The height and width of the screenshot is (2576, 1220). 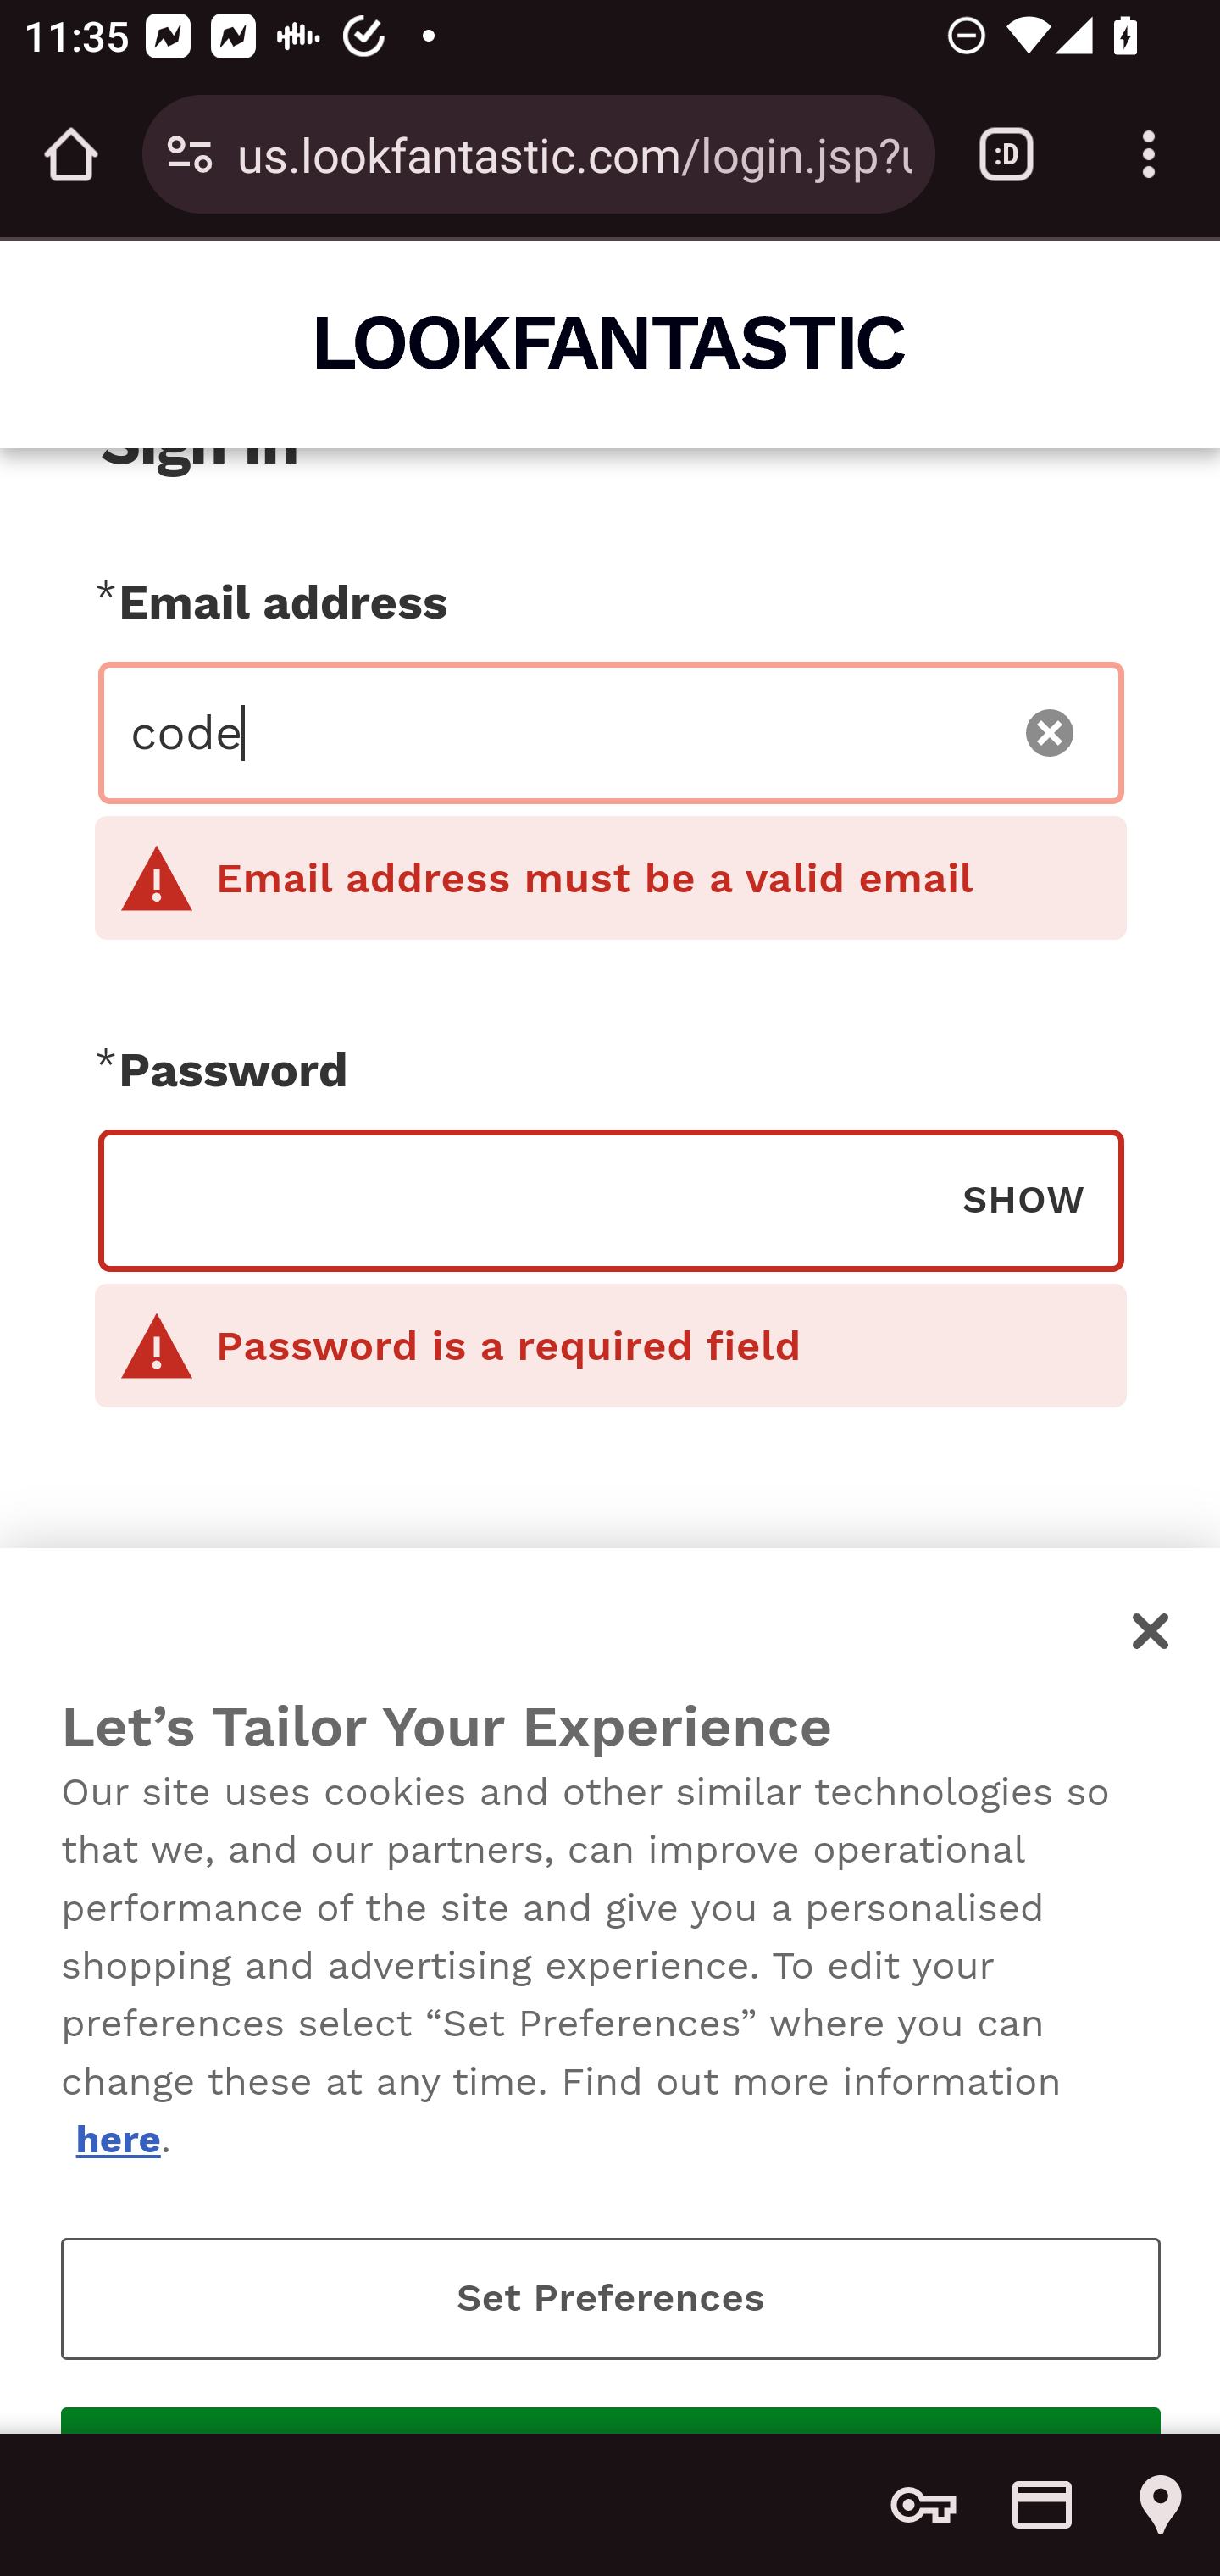 What do you see at coordinates (1051, 732) in the screenshot?
I see `Clear field` at bounding box center [1051, 732].